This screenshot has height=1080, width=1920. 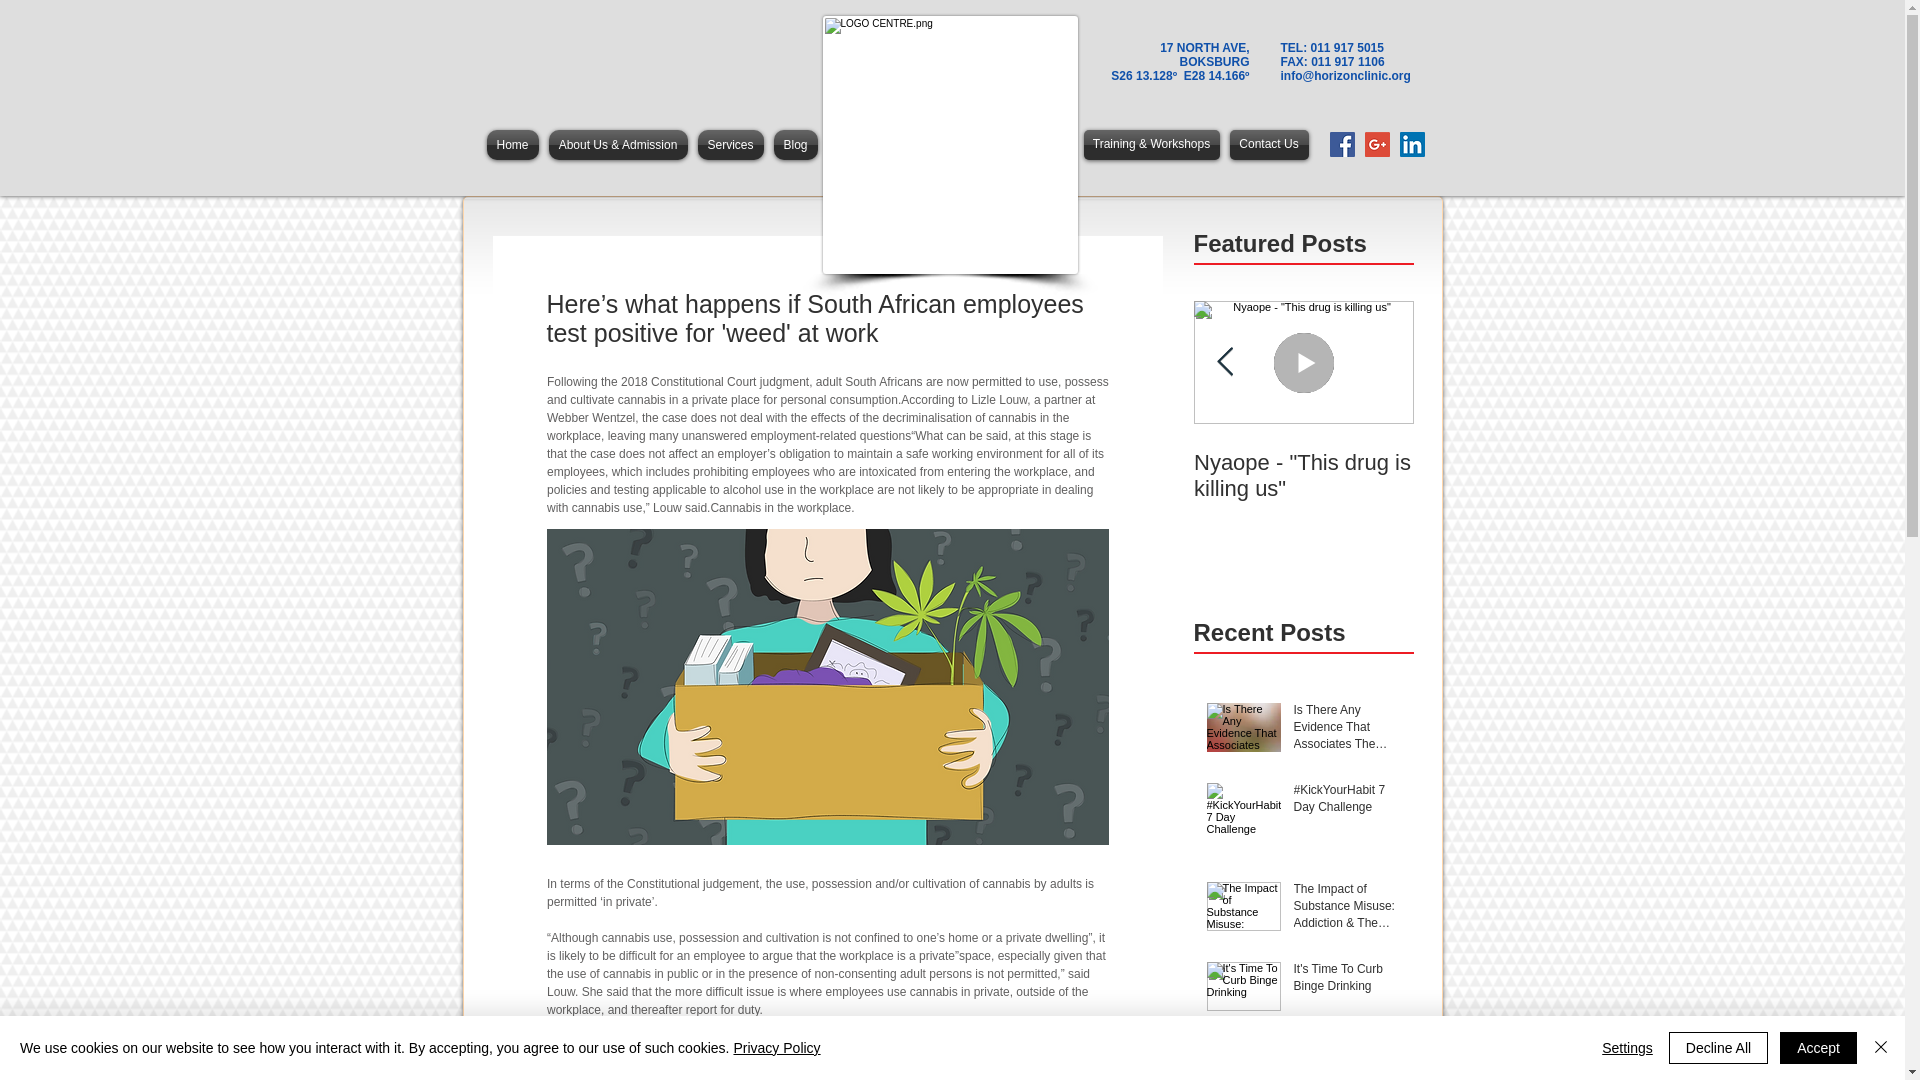 What do you see at coordinates (730, 144) in the screenshot?
I see `Services` at bounding box center [730, 144].